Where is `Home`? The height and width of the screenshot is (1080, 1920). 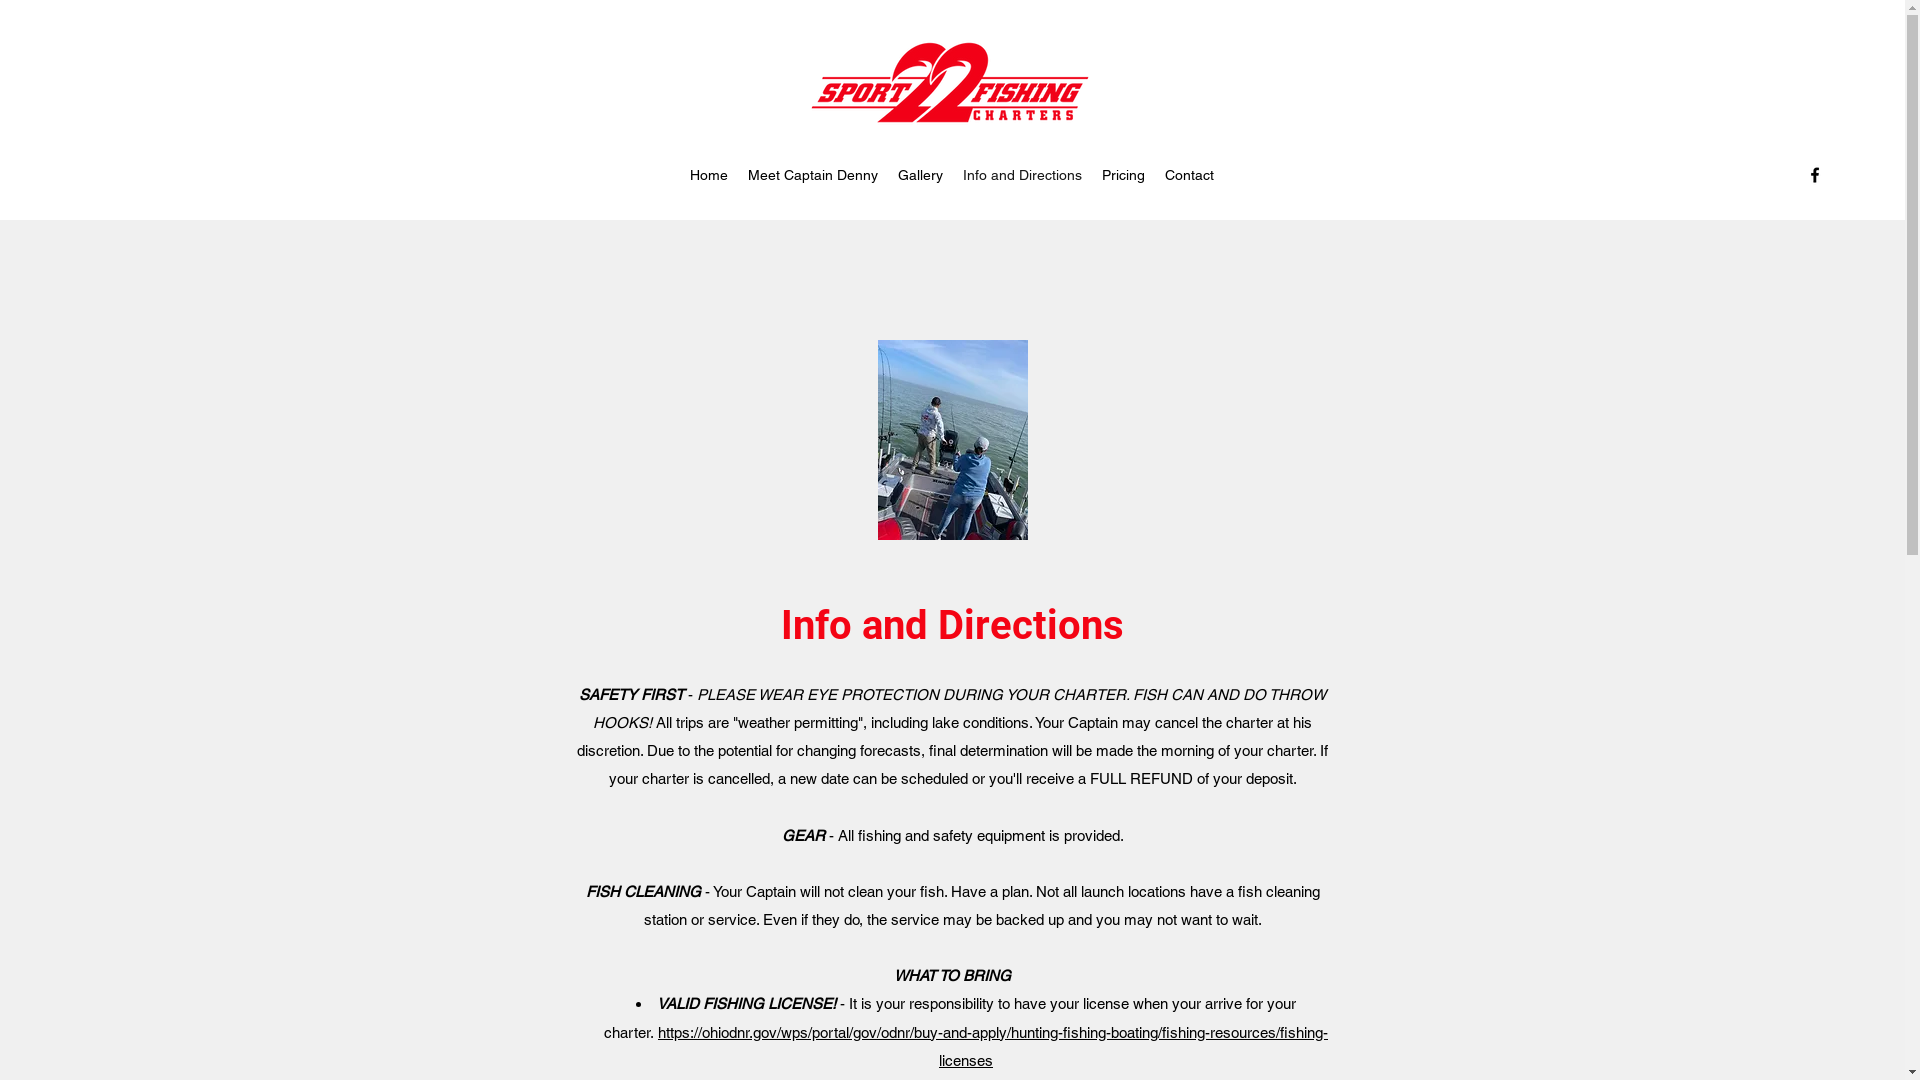
Home is located at coordinates (709, 175).